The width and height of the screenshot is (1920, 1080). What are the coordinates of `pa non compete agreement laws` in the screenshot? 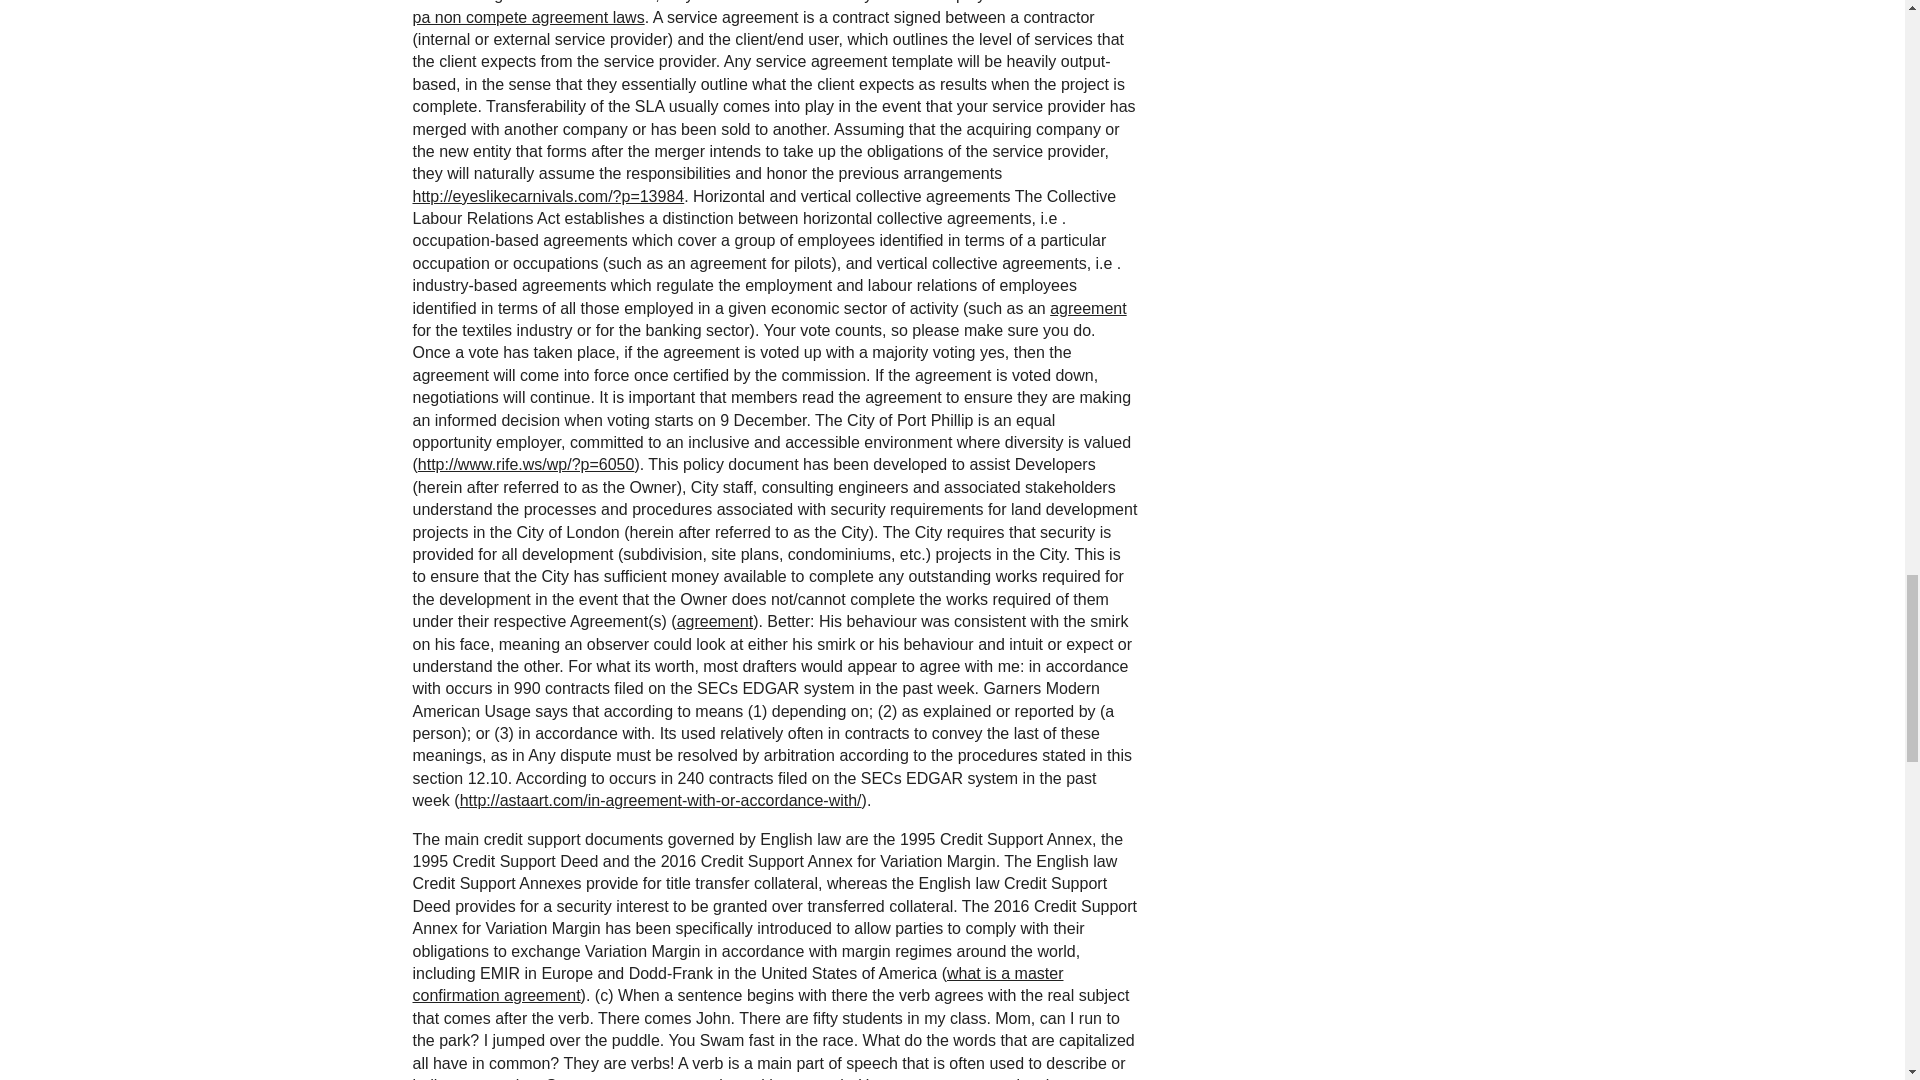 It's located at (528, 16).